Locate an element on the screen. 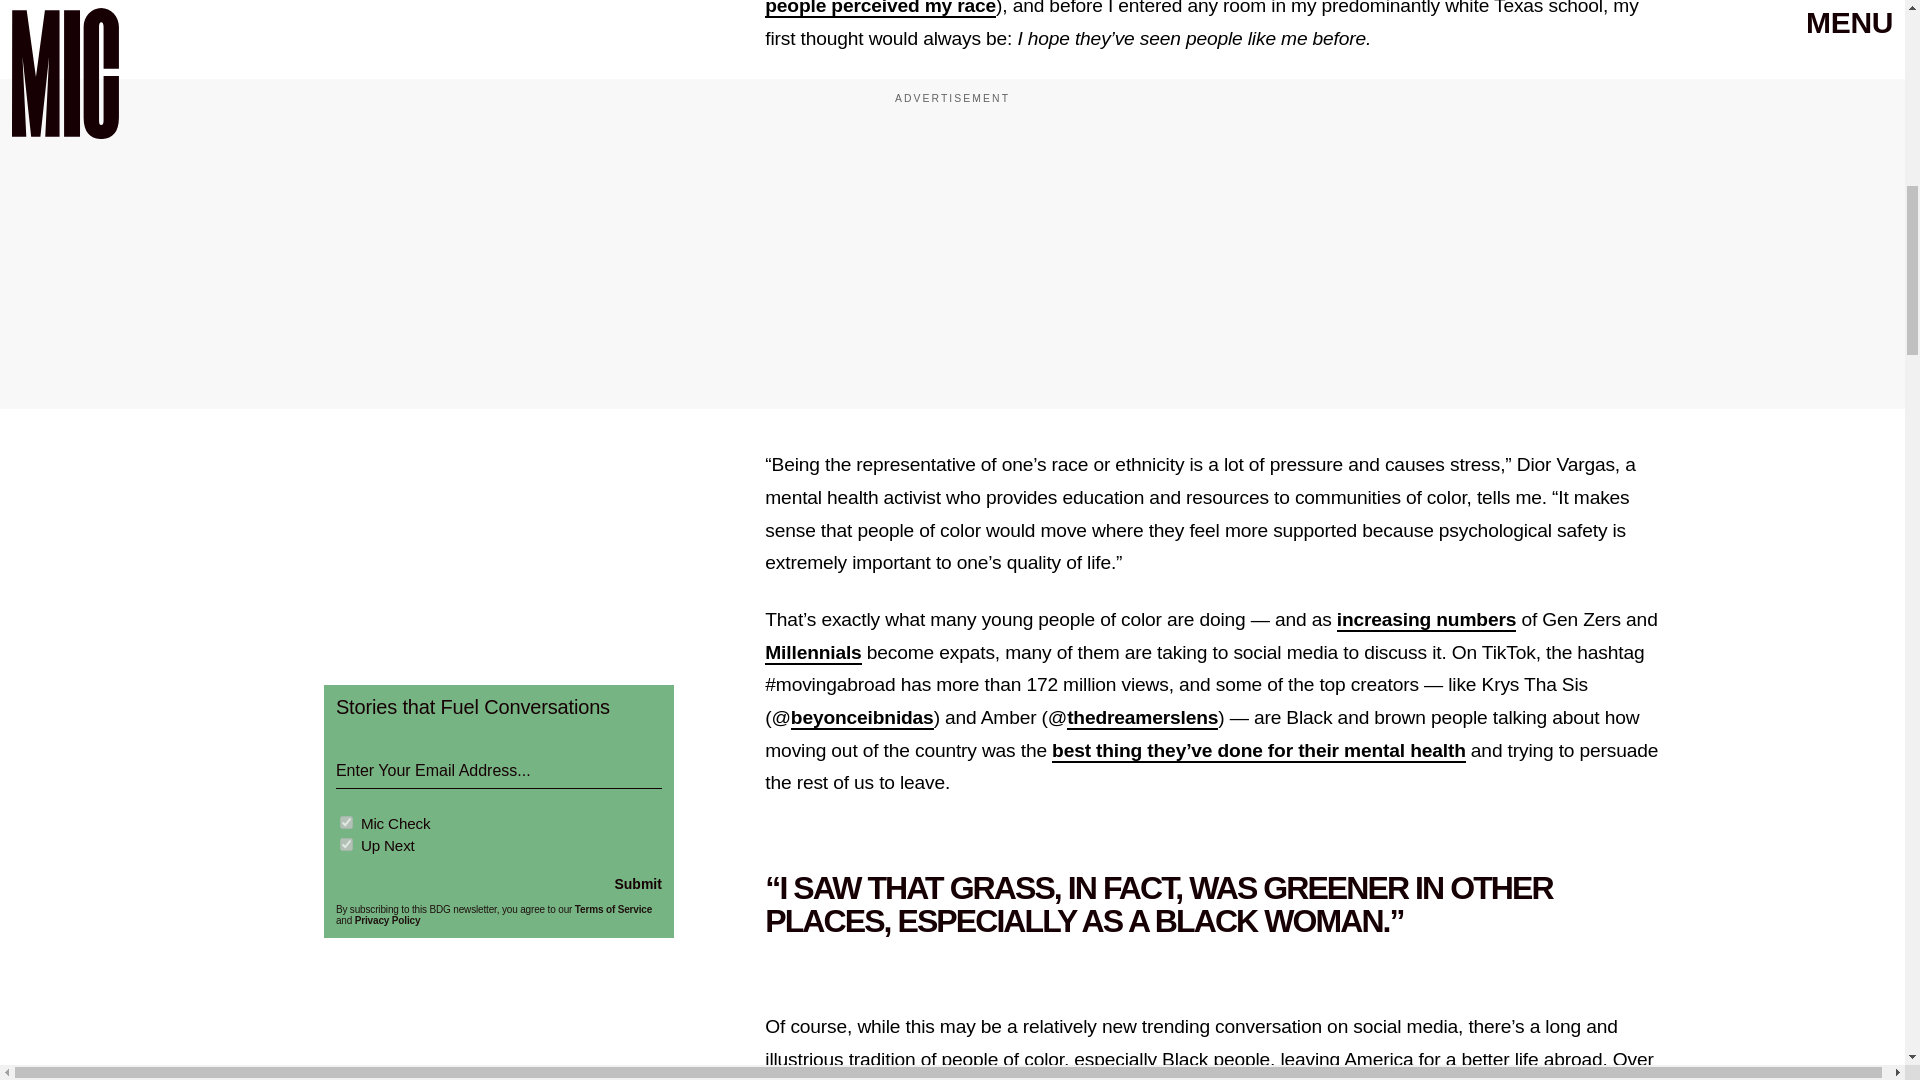 This screenshot has height=1080, width=1920. thedreamerslens is located at coordinates (1142, 718).